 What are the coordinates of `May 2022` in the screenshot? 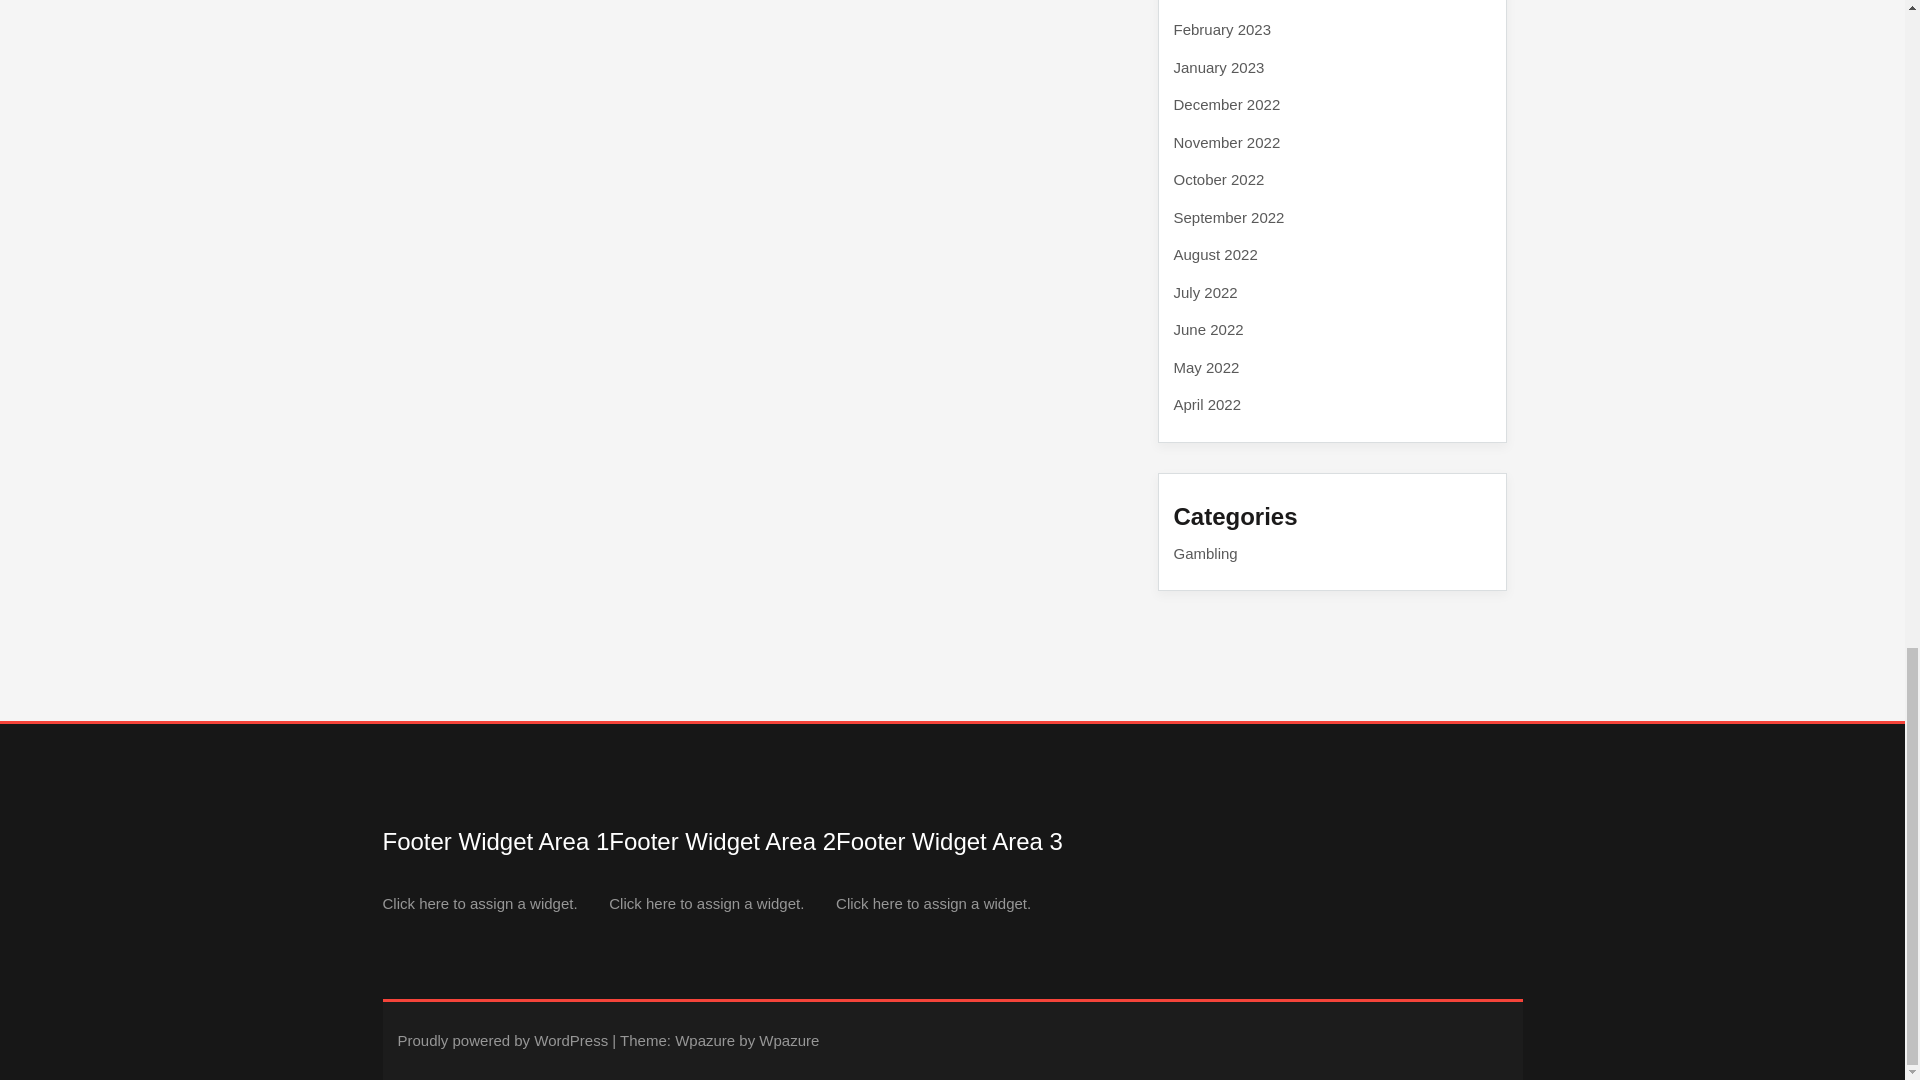 It's located at (1206, 366).